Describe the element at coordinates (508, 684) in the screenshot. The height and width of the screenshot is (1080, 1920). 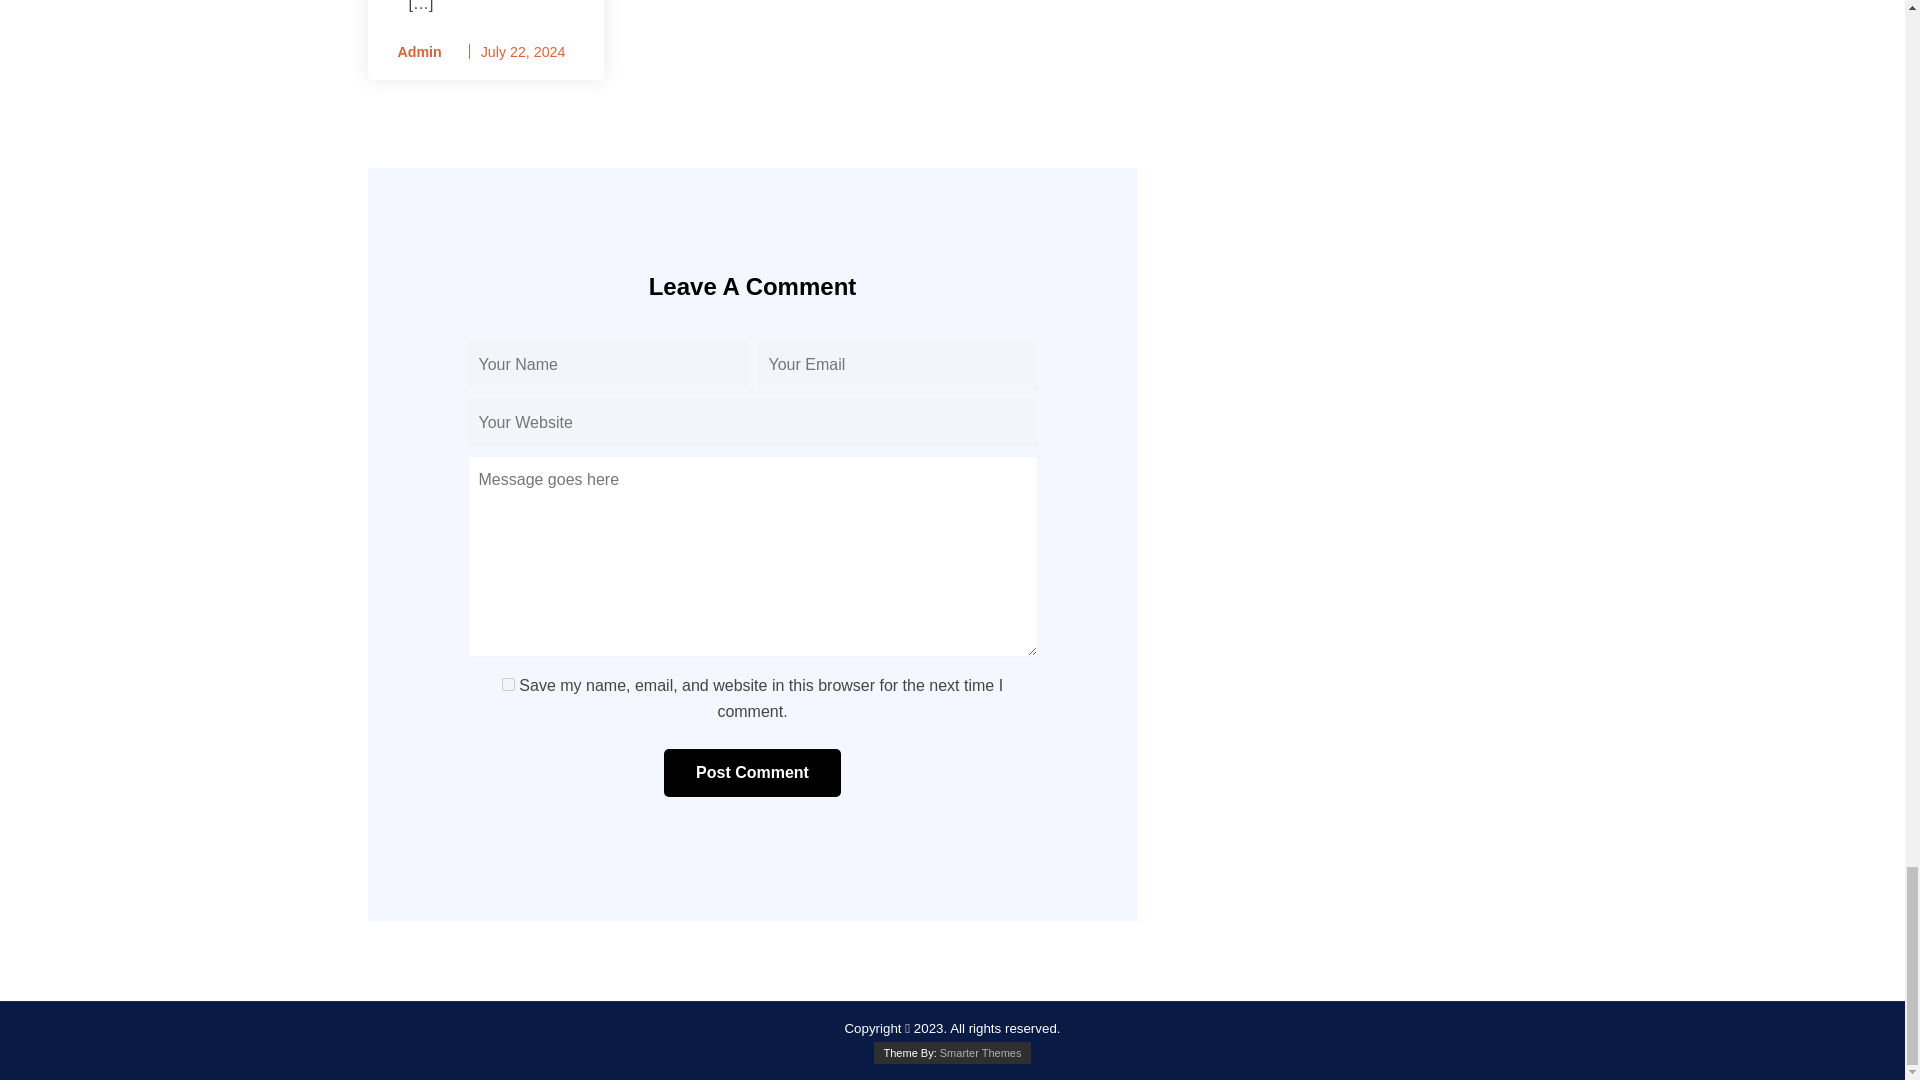
I see `yes` at that location.